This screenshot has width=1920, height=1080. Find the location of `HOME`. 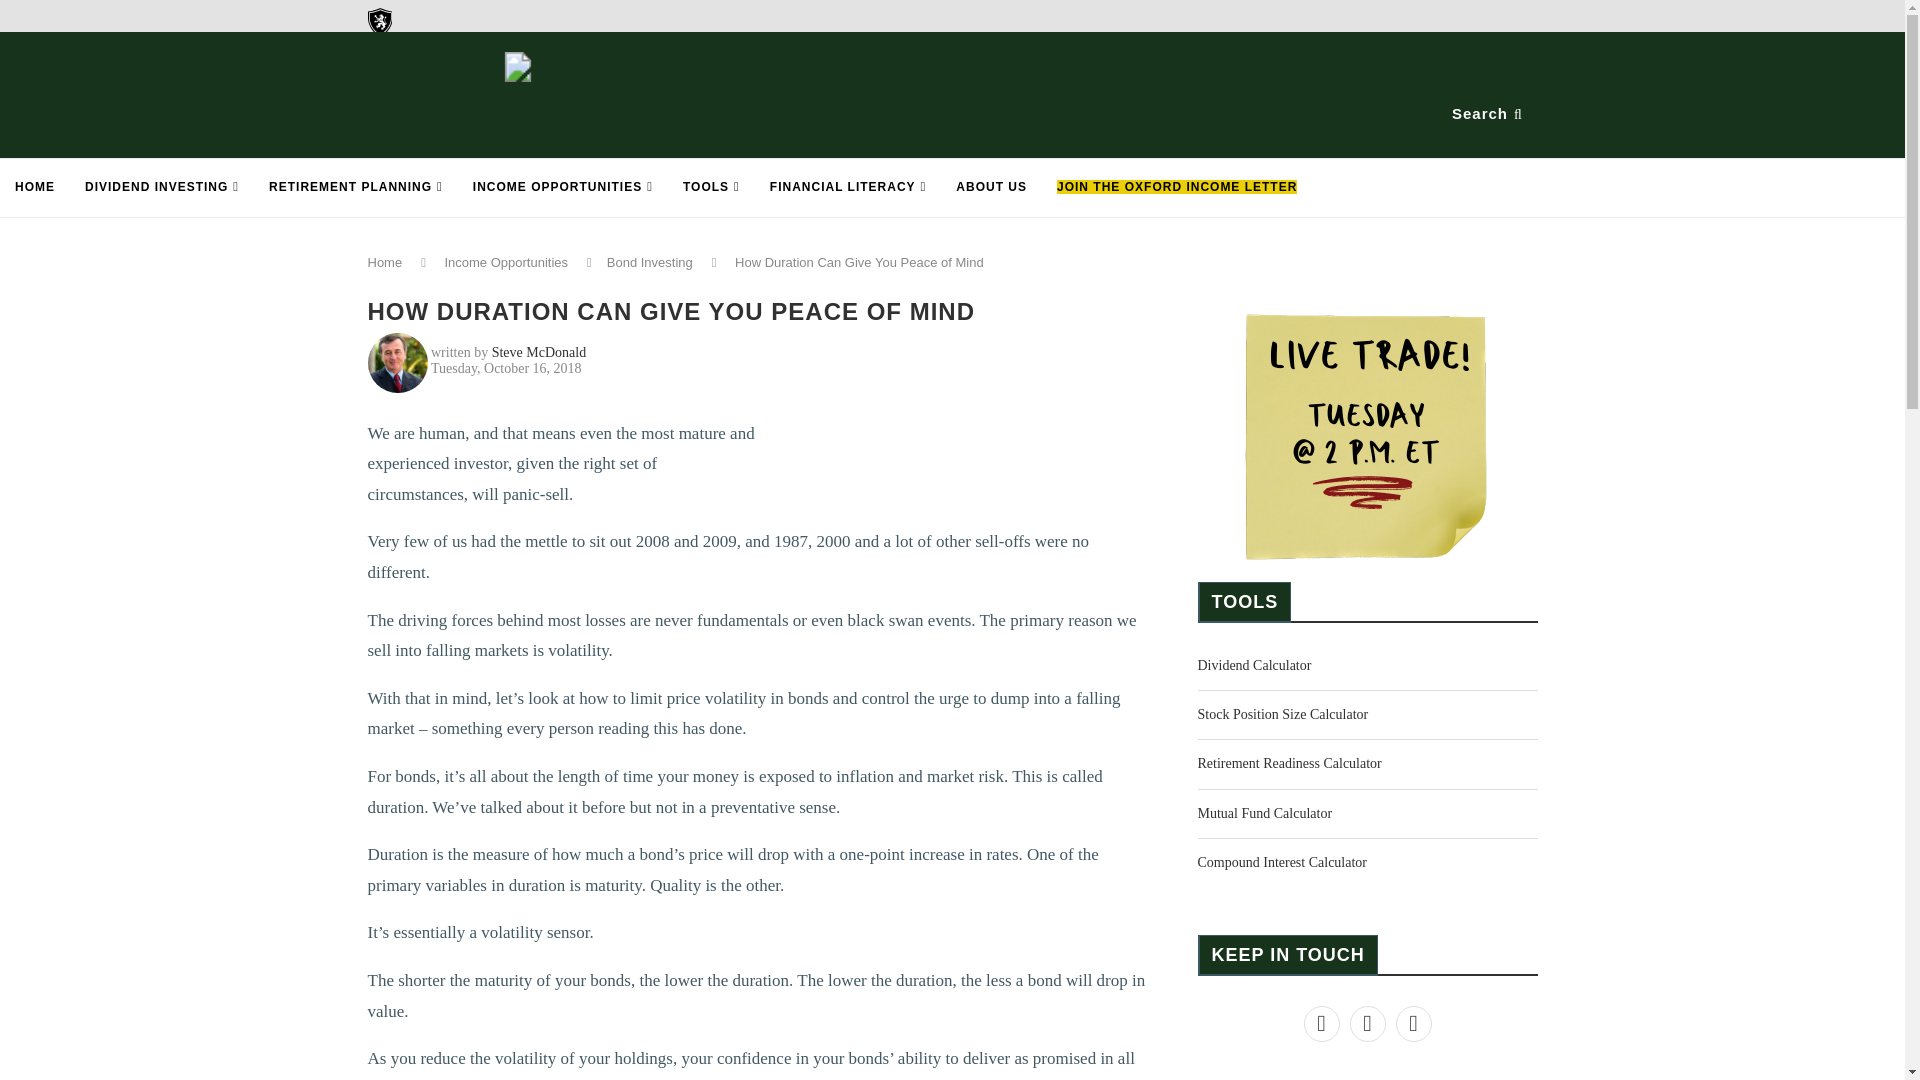

HOME is located at coordinates (34, 188).